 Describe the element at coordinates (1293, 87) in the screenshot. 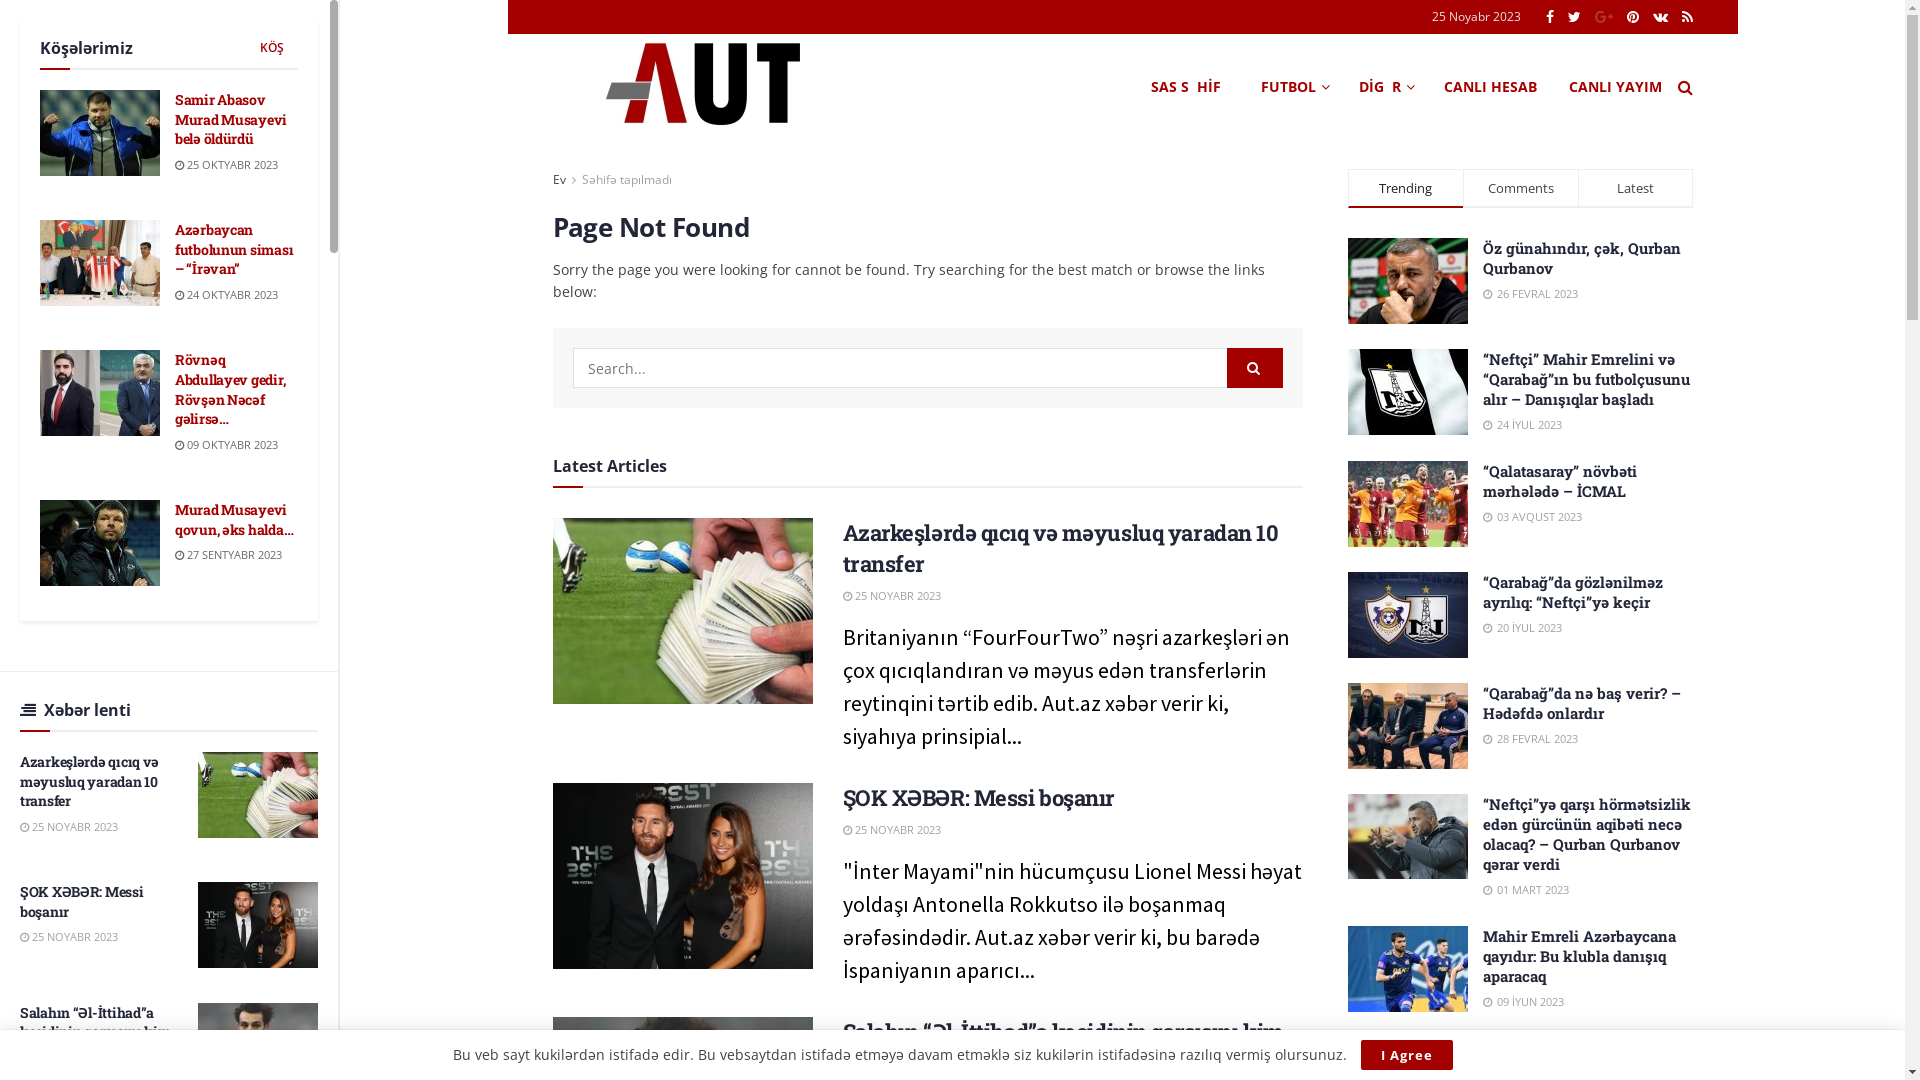

I see `FUTBOL` at that location.